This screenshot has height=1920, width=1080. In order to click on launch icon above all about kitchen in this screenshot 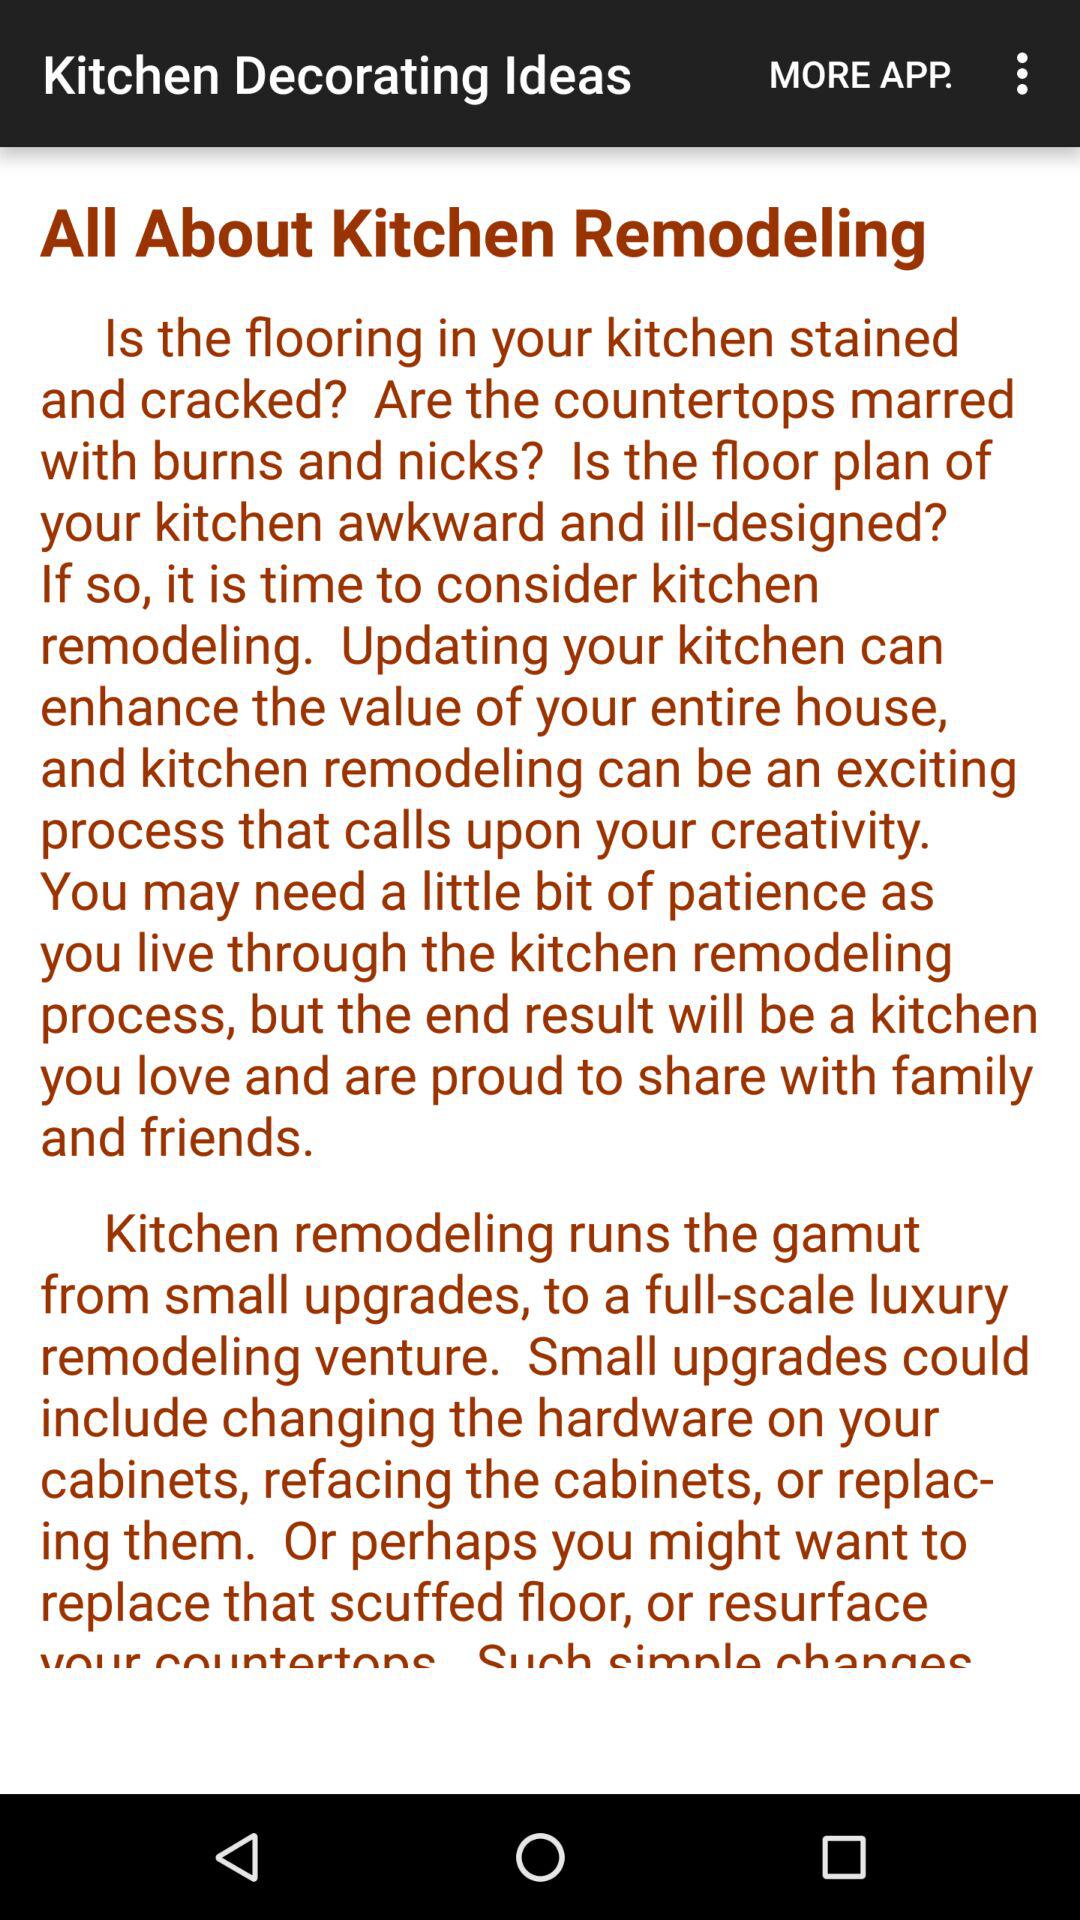, I will do `click(1028, 73)`.